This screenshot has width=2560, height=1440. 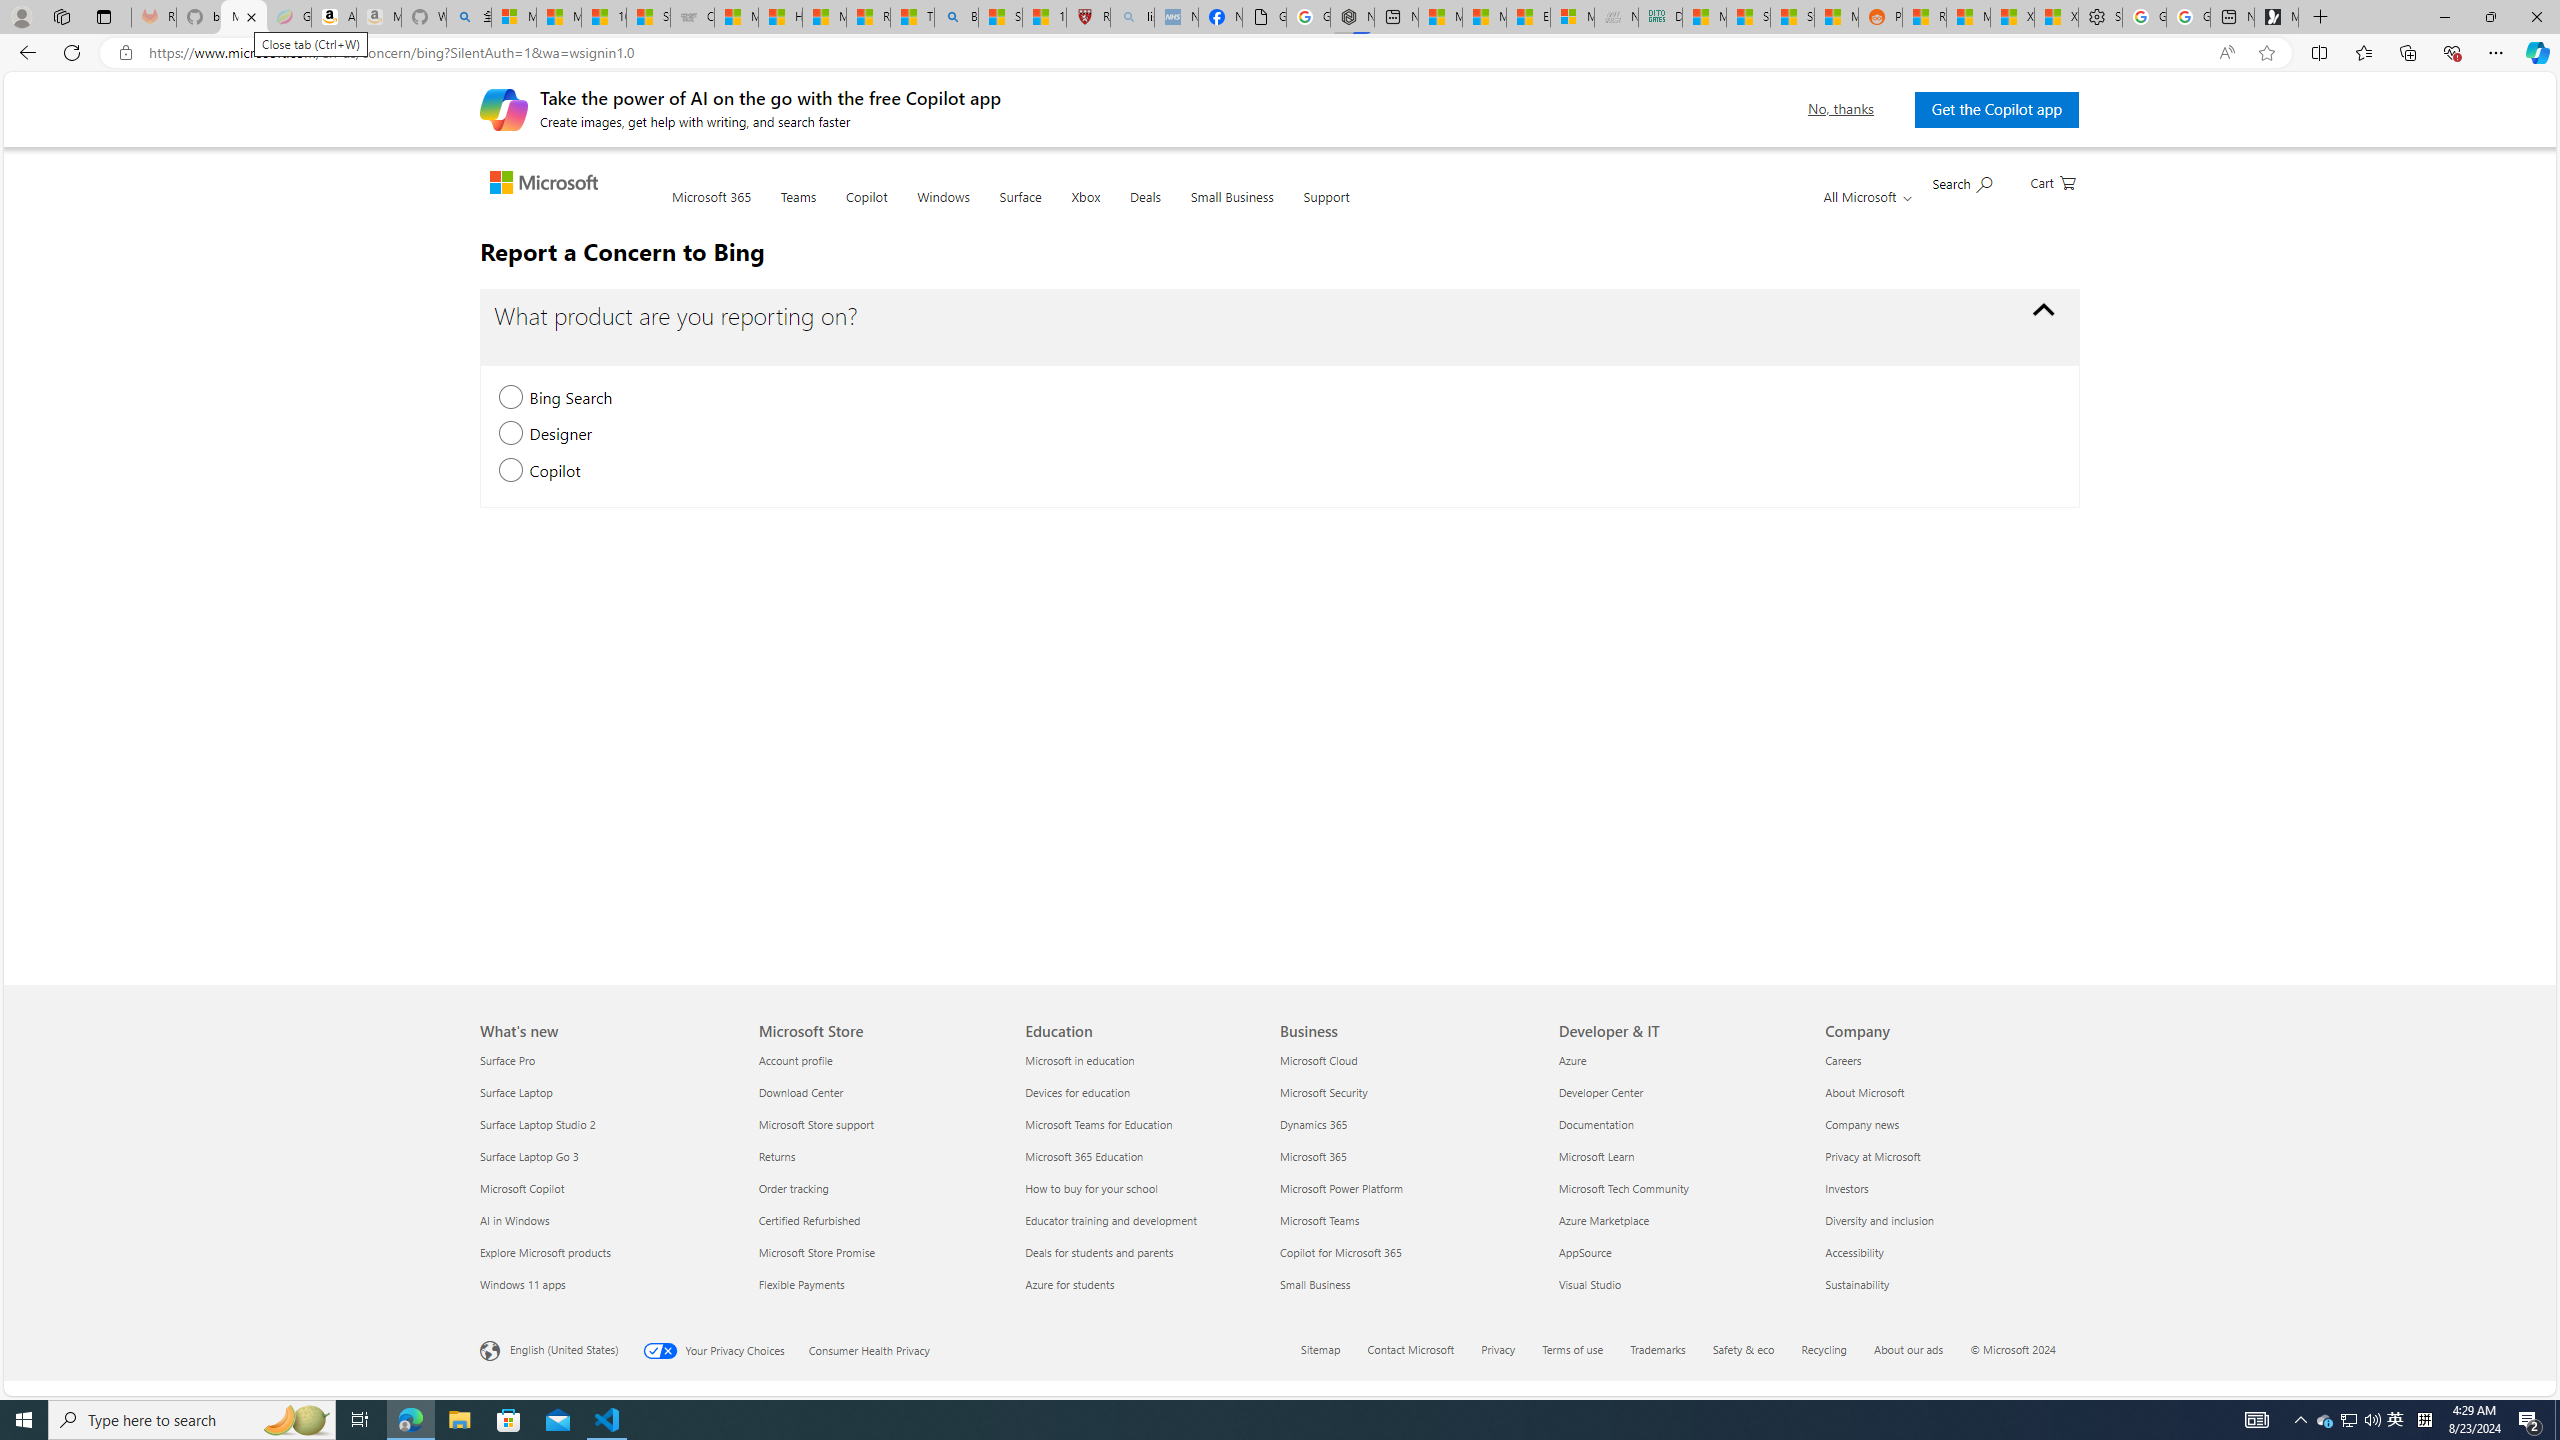 What do you see at coordinates (780, 17) in the screenshot?
I see `How I Got Rid of Microsoft Edge's Unnecessary Features` at bounding box center [780, 17].